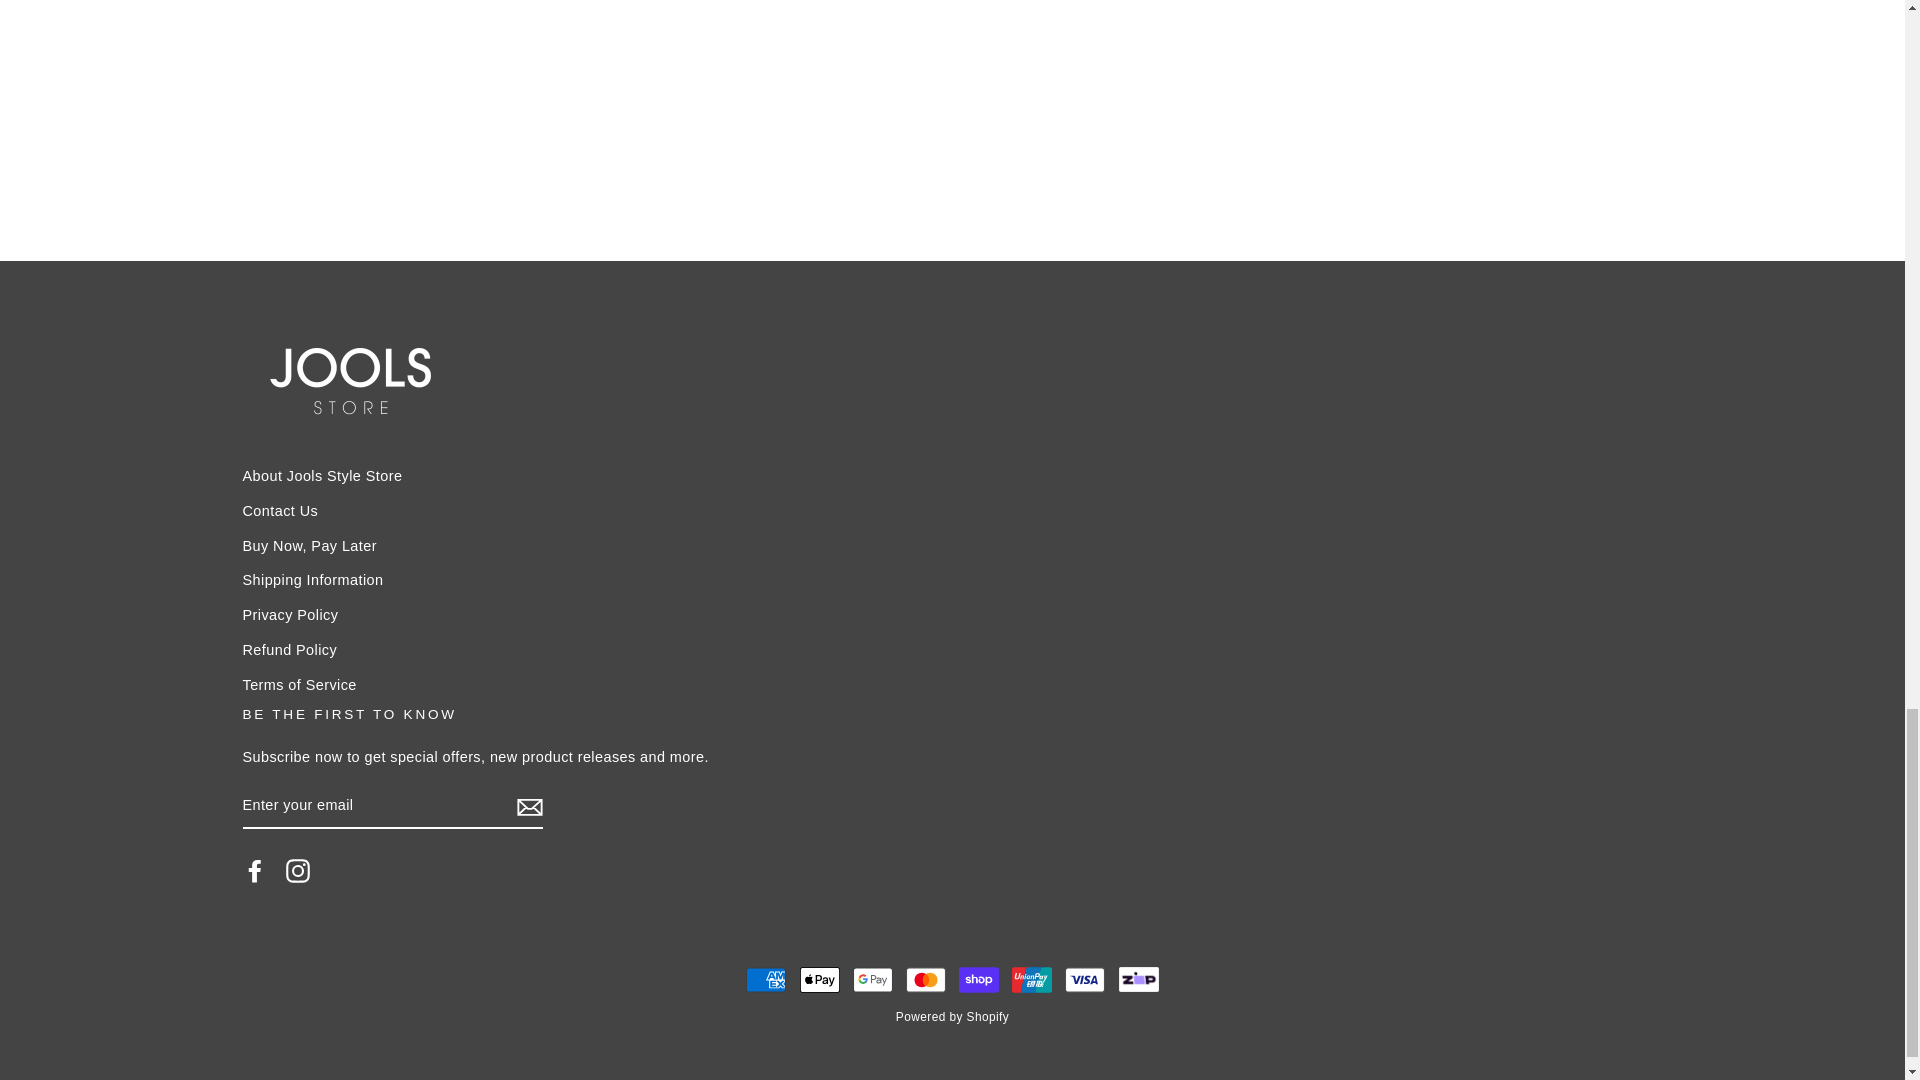 The image size is (1920, 1080). What do you see at coordinates (254, 870) in the screenshot?
I see `Jools Style on Facebook` at bounding box center [254, 870].